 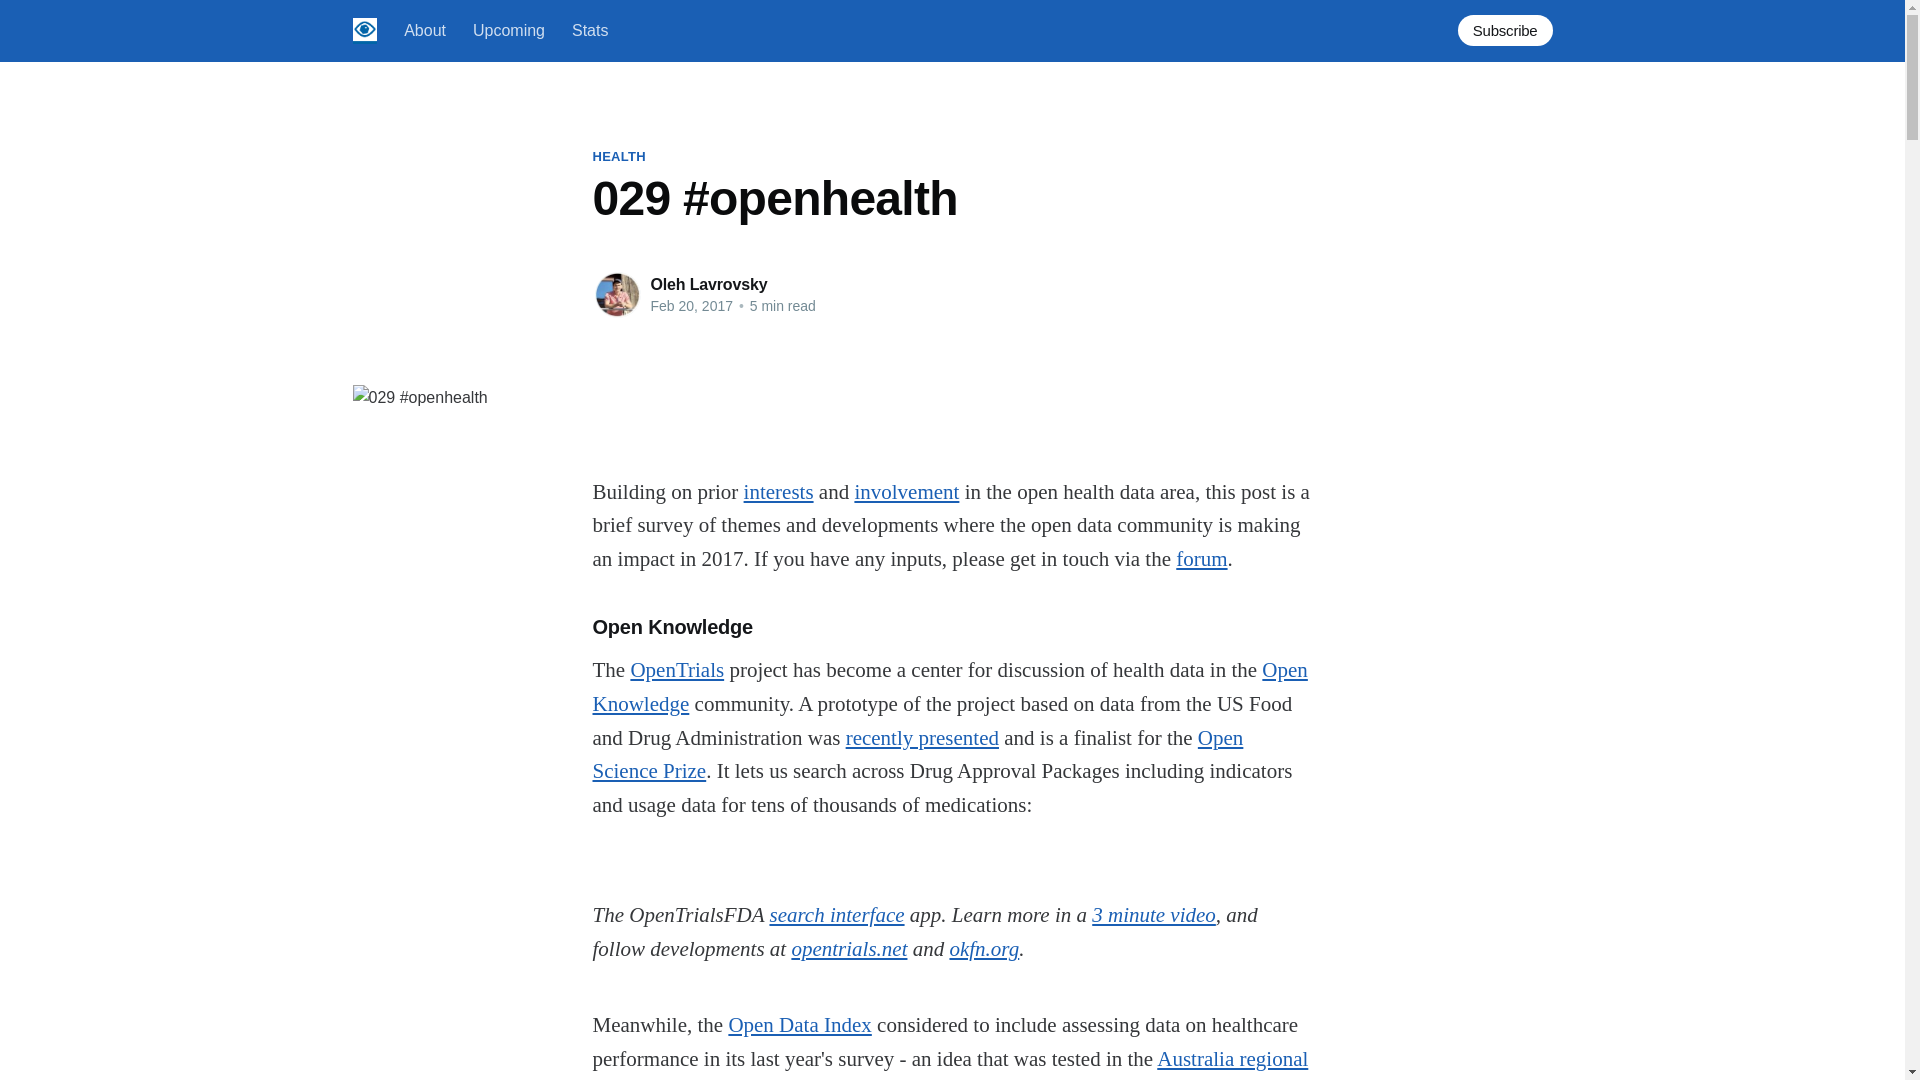 I want to click on Open Data Index, so click(x=799, y=1024).